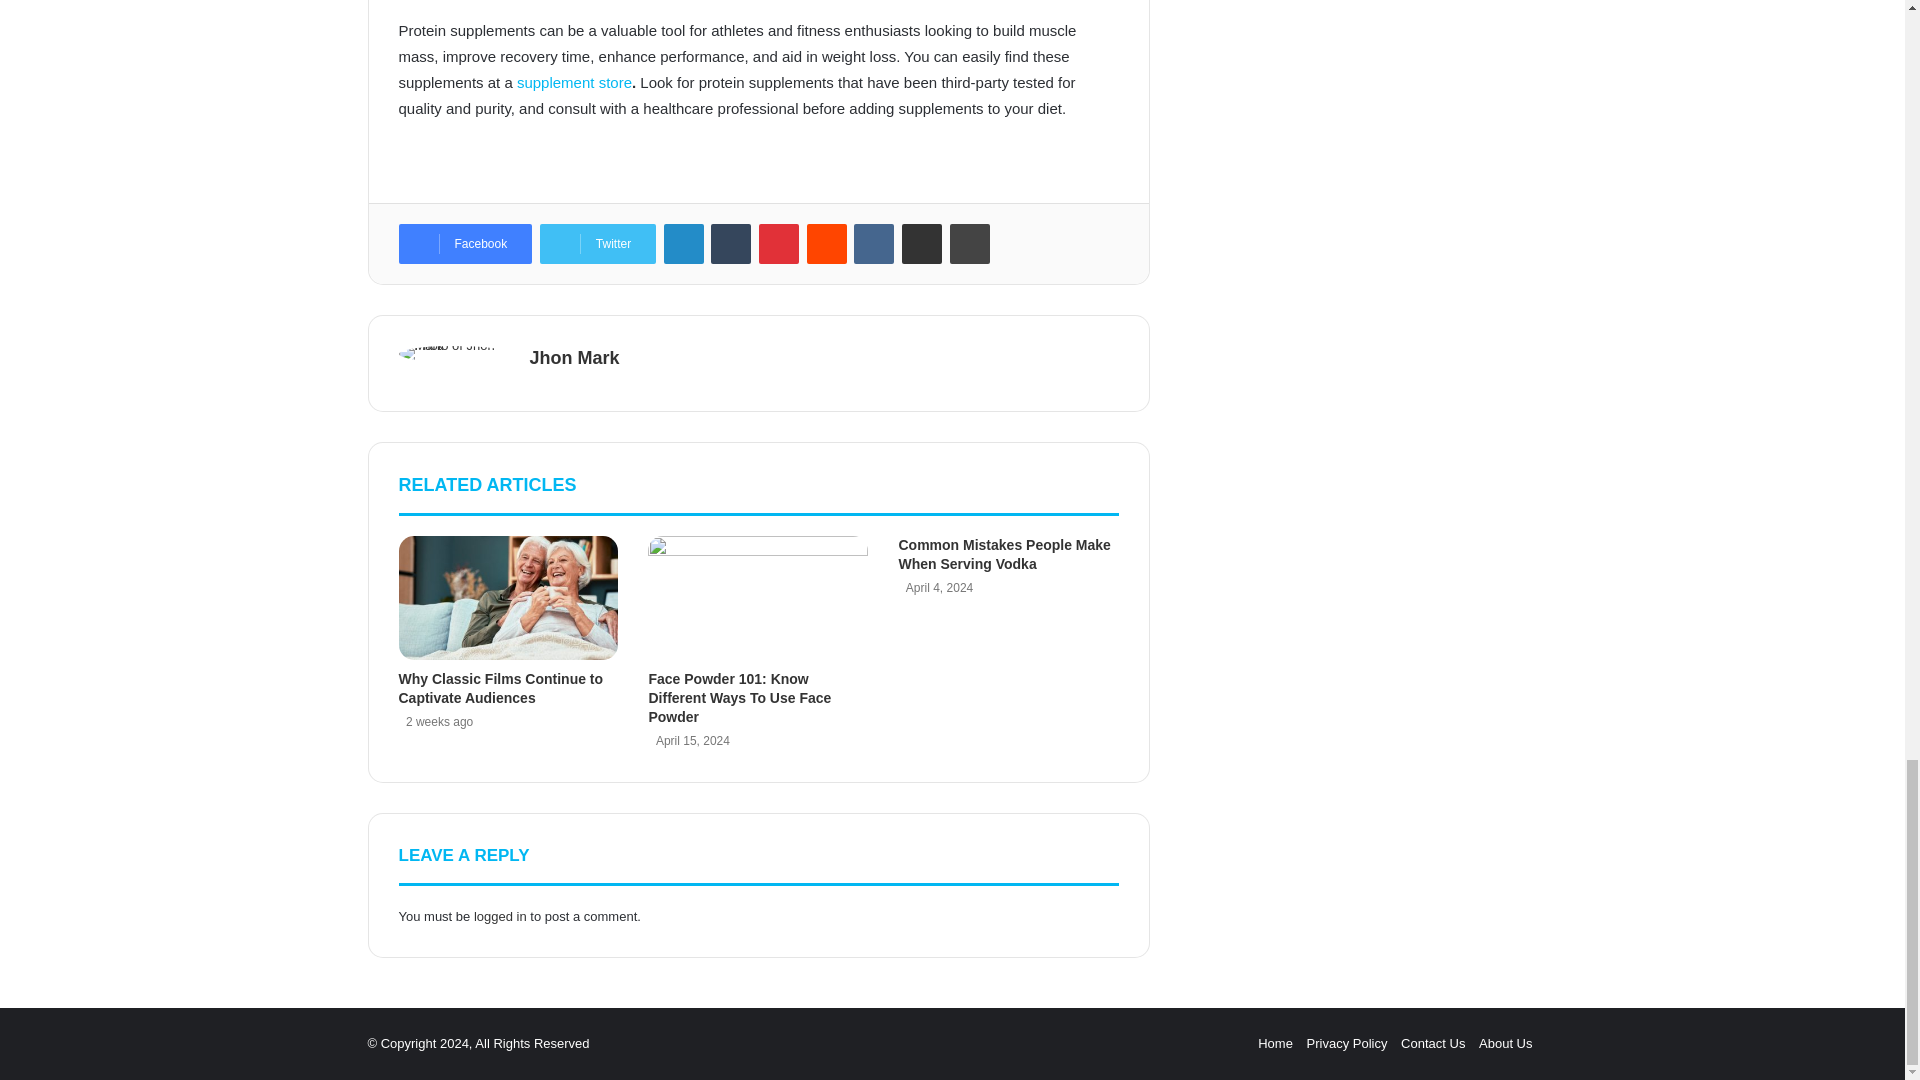 This screenshot has height=1080, width=1920. What do you see at coordinates (778, 243) in the screenshot?
I see `Pinterest` at bounding box center [778, 243].